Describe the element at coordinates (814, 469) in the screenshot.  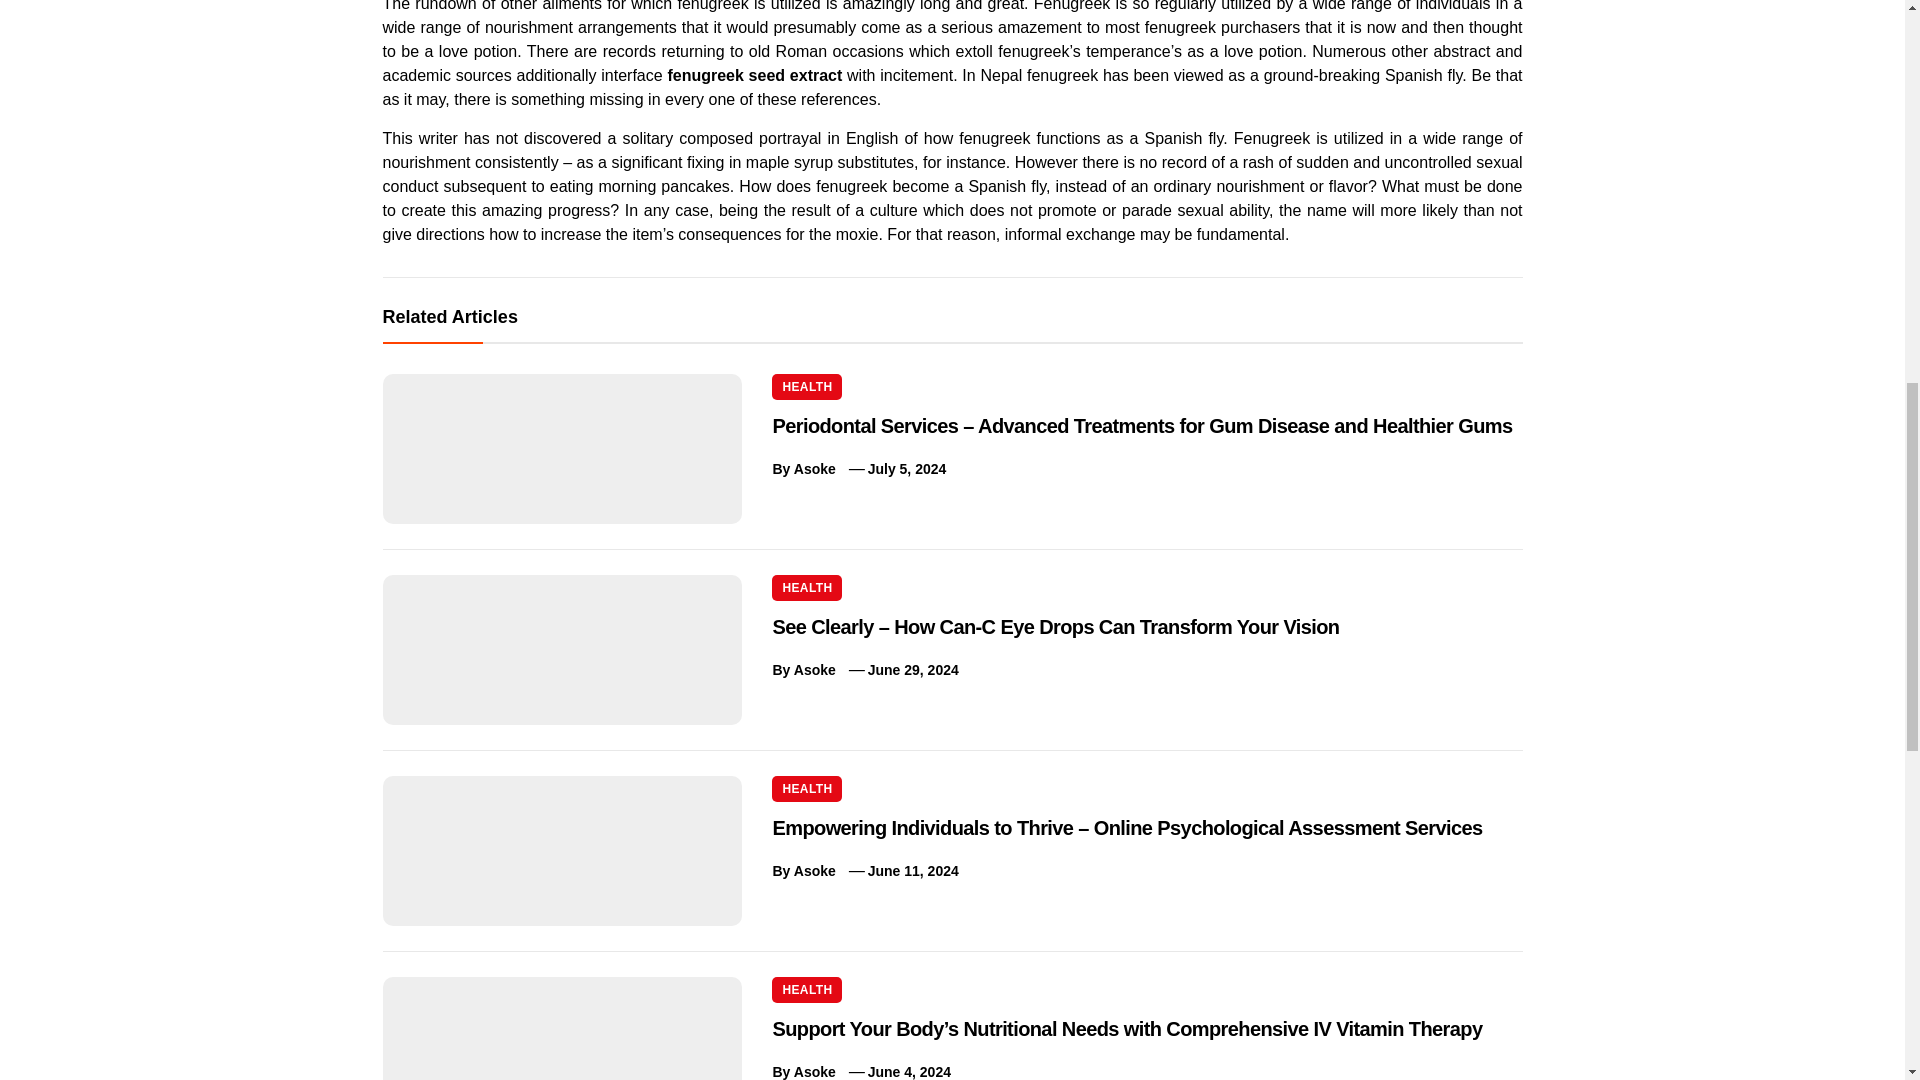
I see `Asoke` at that location.